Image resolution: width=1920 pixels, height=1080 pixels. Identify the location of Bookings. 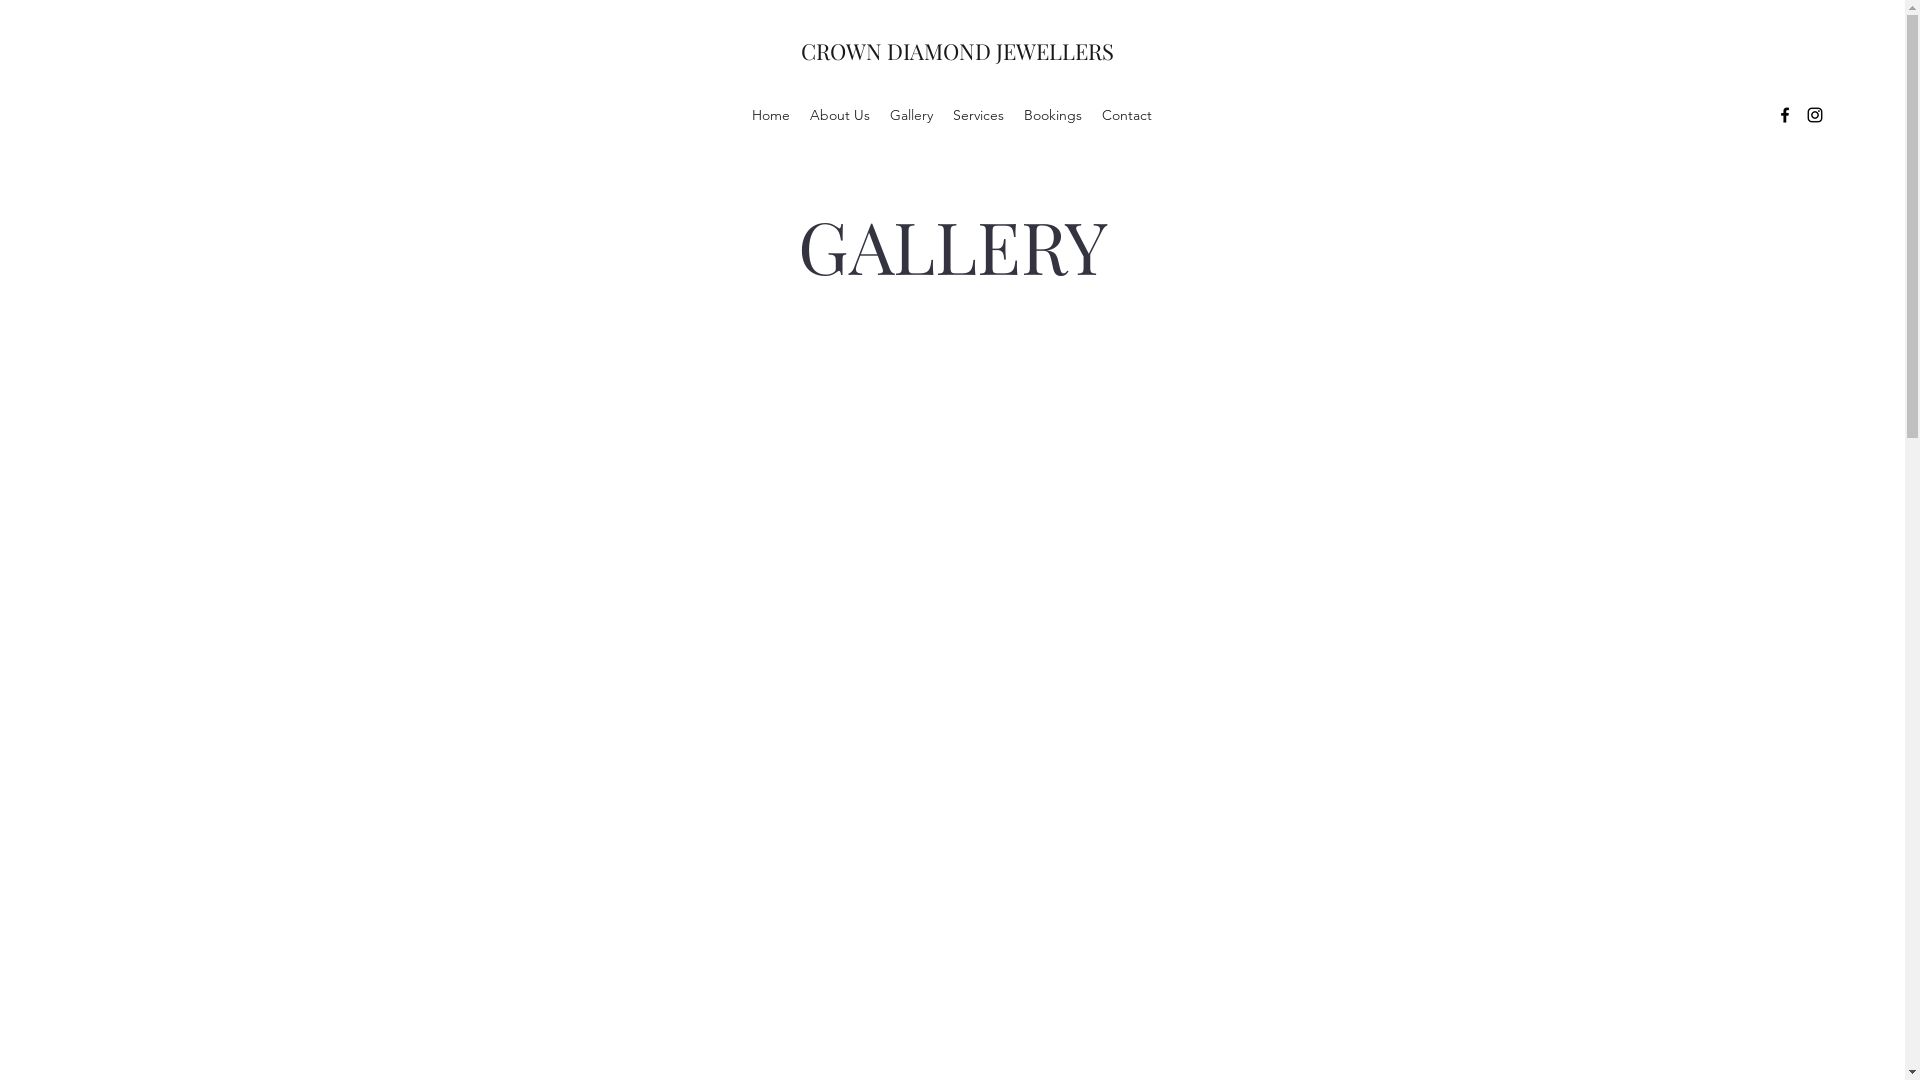
(1052, 115).